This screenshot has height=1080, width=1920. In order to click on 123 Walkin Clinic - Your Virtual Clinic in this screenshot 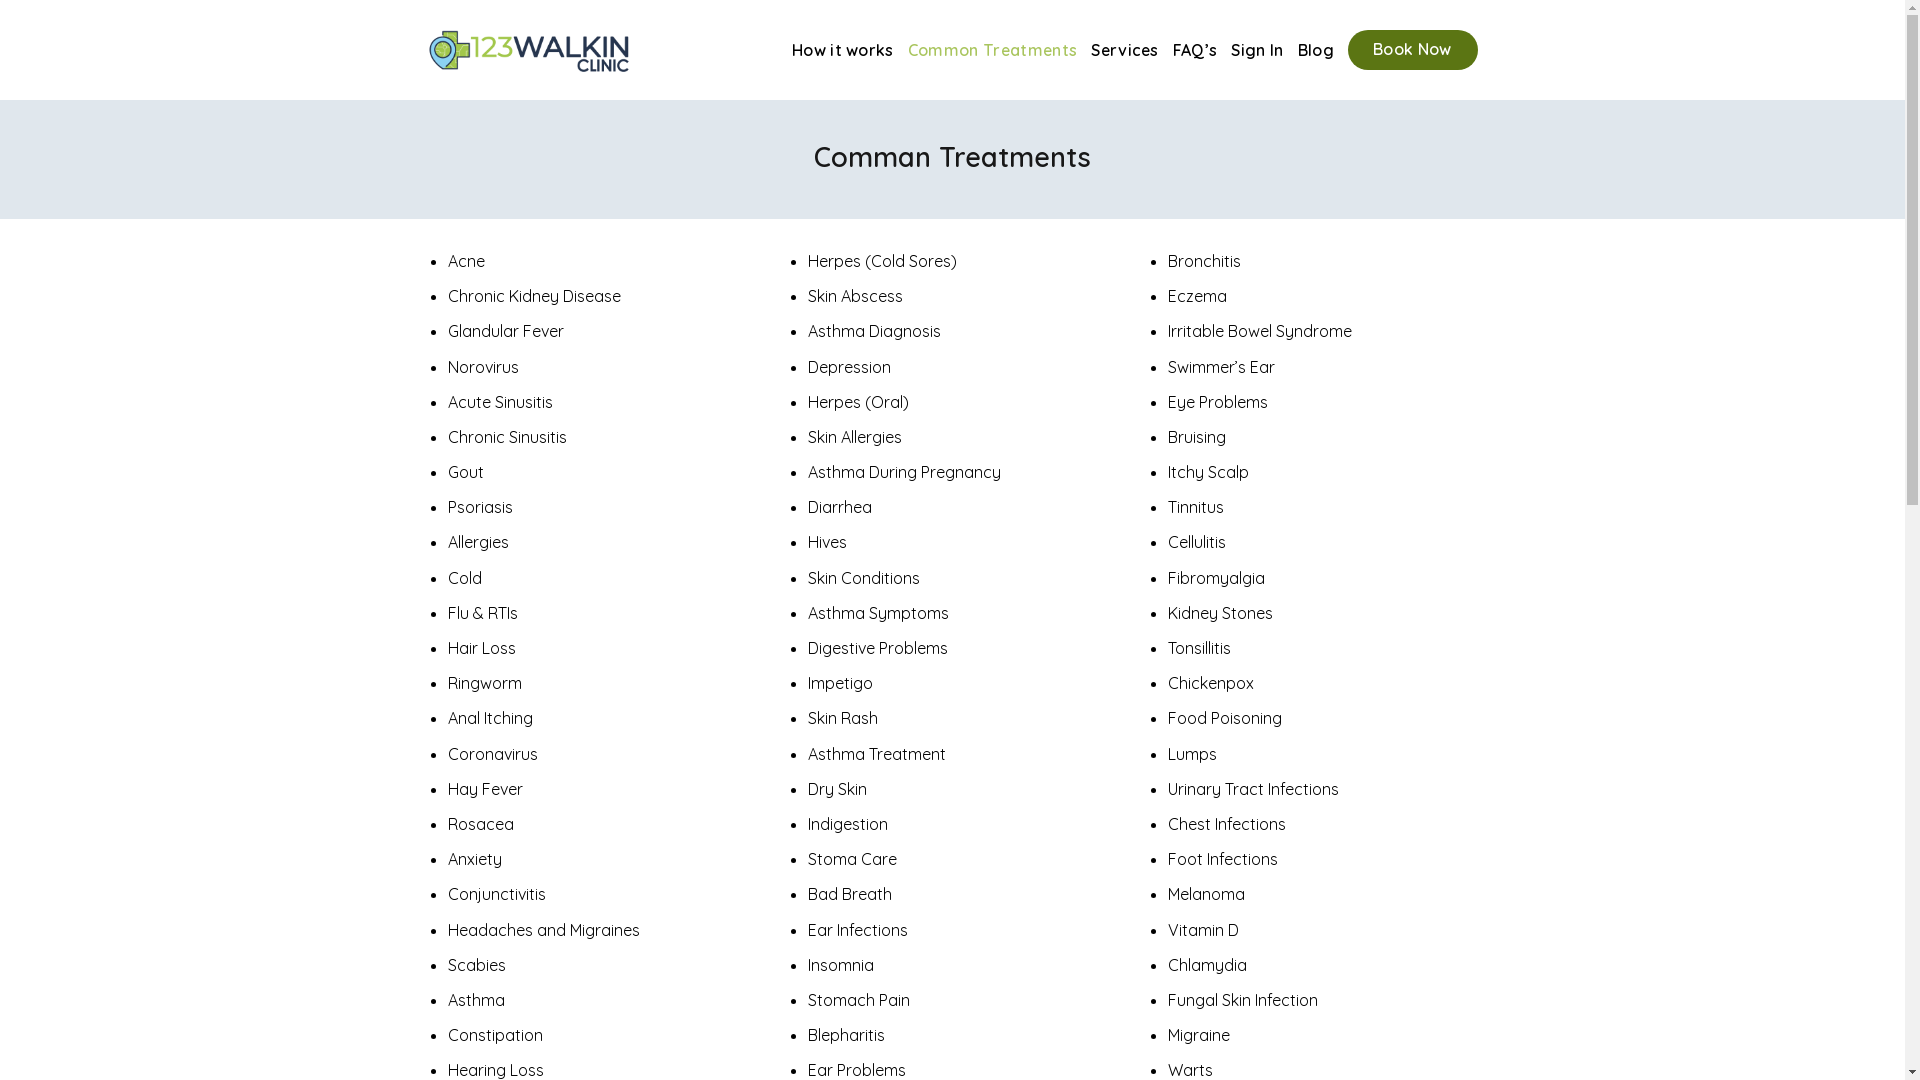, I will do `click(529, 50)`.